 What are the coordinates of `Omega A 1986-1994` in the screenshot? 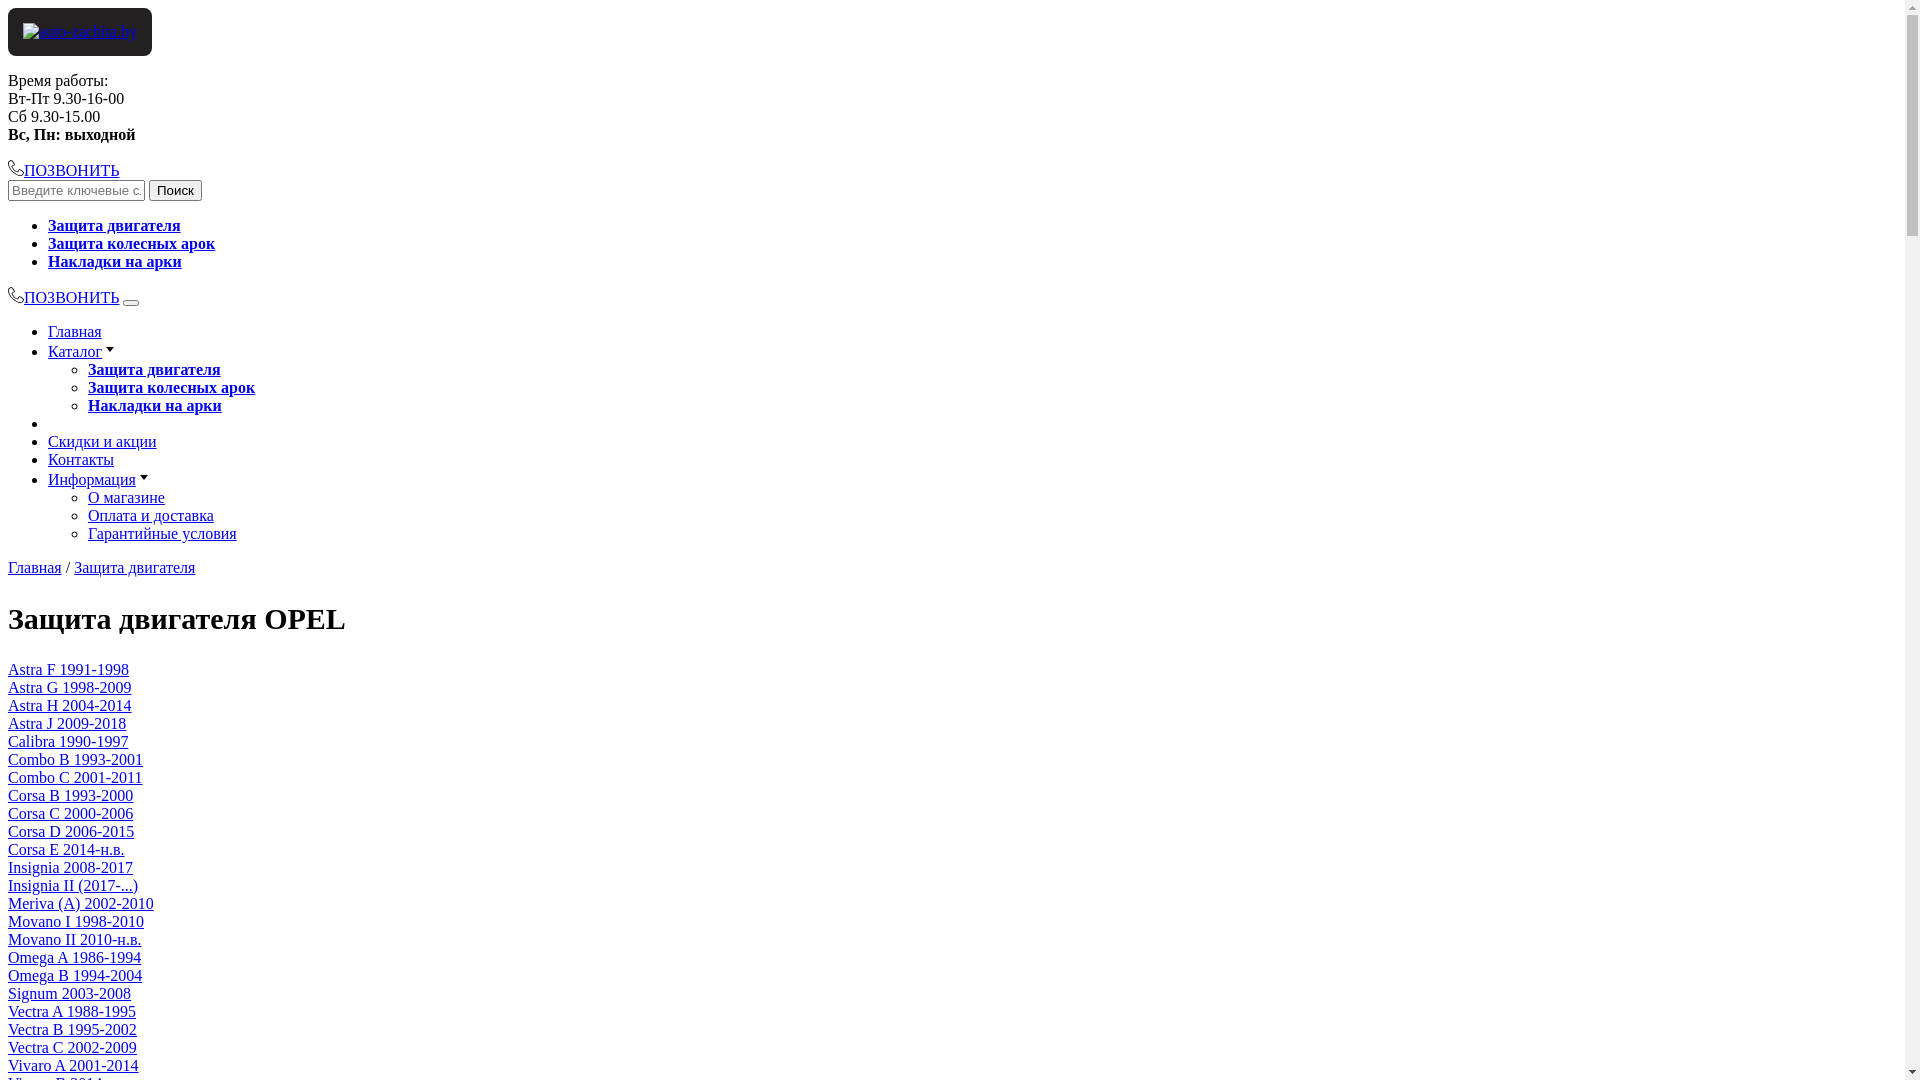 It's located at (74, 958).